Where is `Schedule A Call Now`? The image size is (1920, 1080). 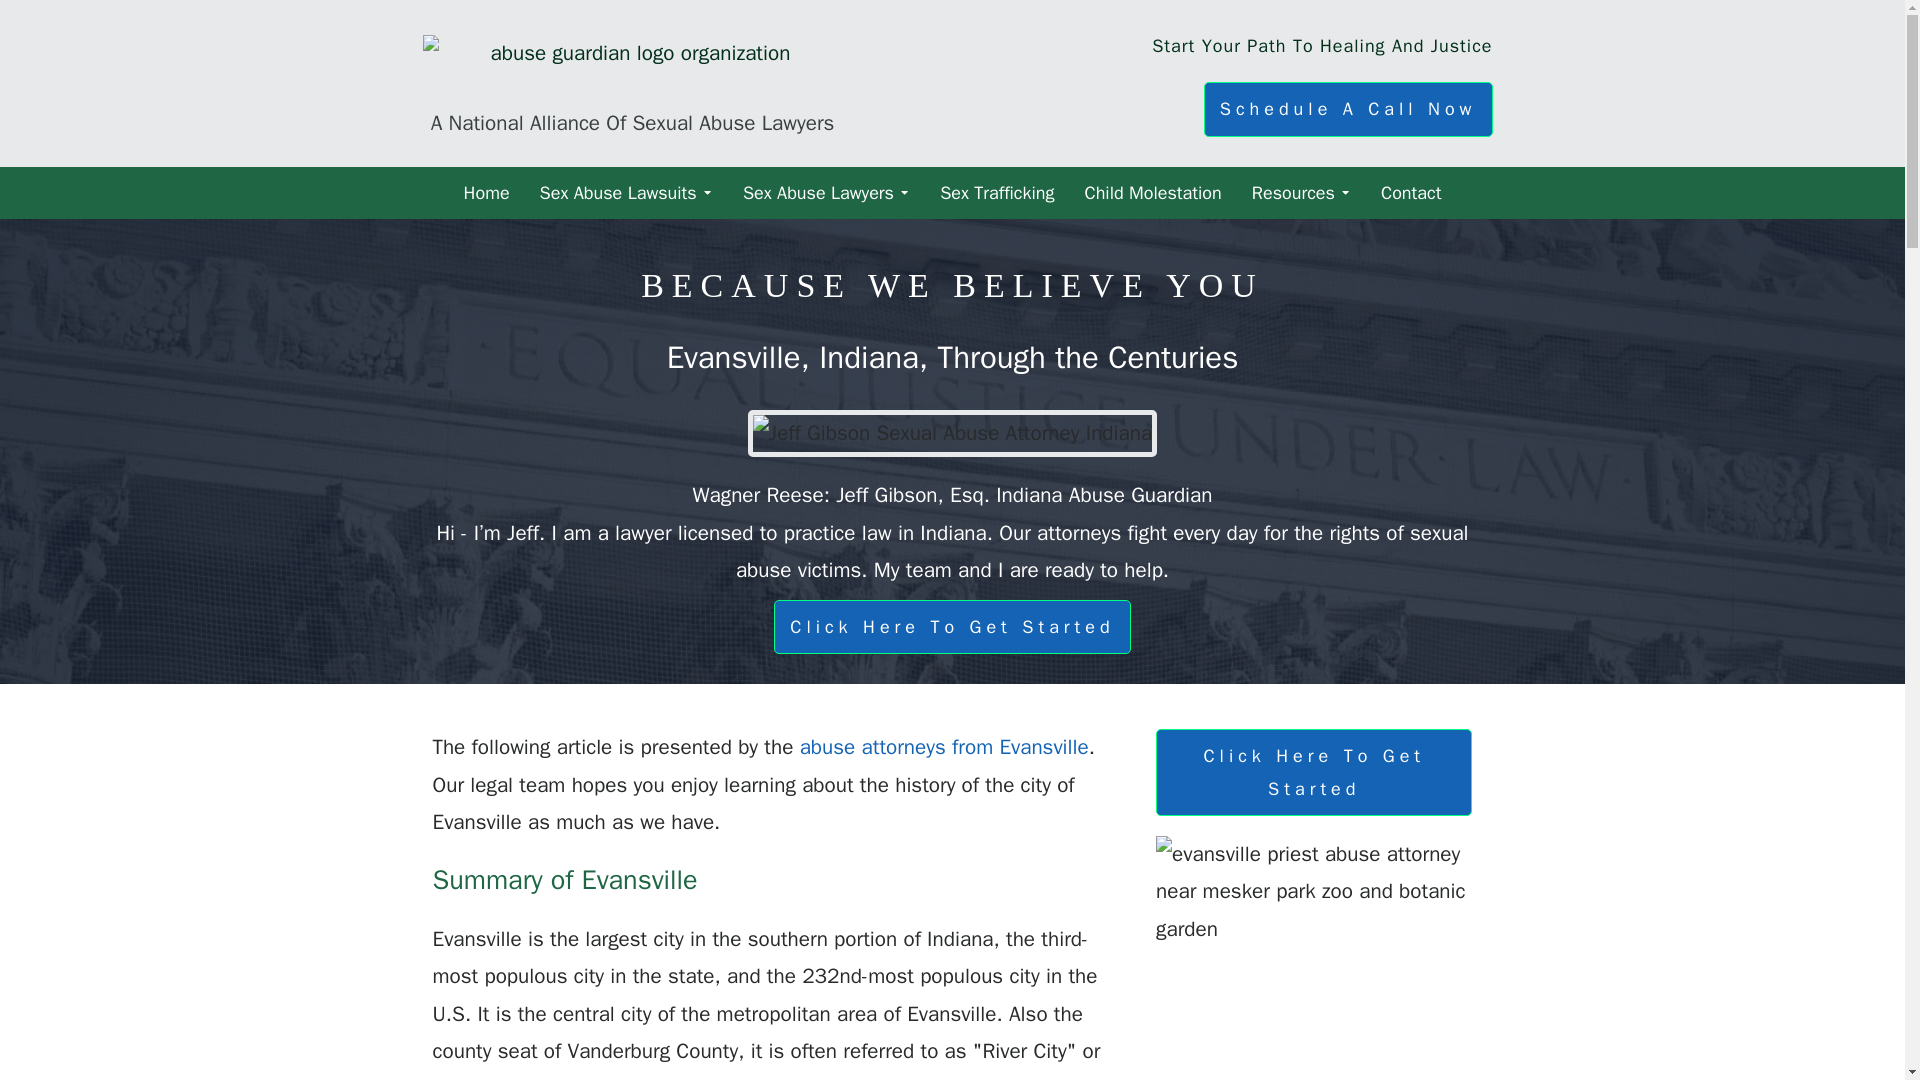
Schedule A Call Now is located at coordinates (1348, 109).